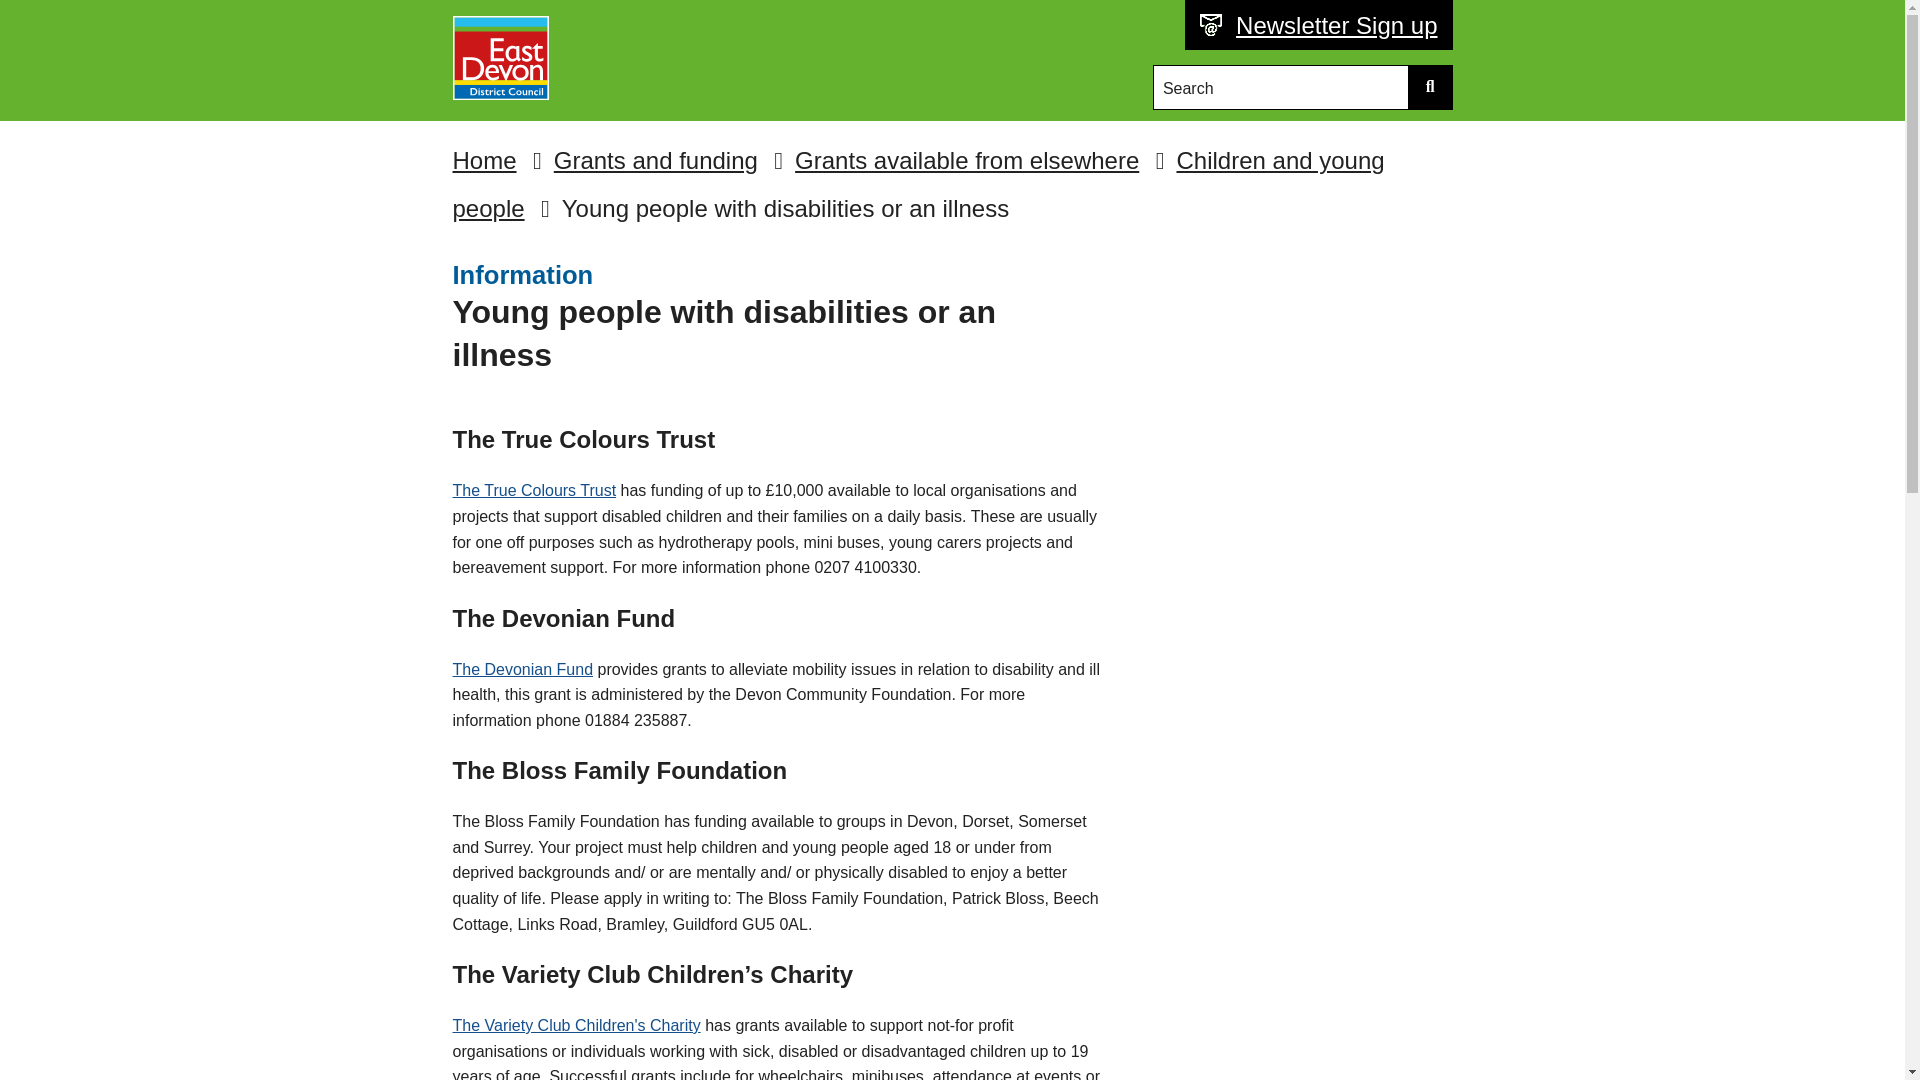 The width and height of the screenshot is (1920, 1080). What do you see at coordinates (918, 184) in the screenshot?
I see `Children and young people` at bounding box center [918, 184].